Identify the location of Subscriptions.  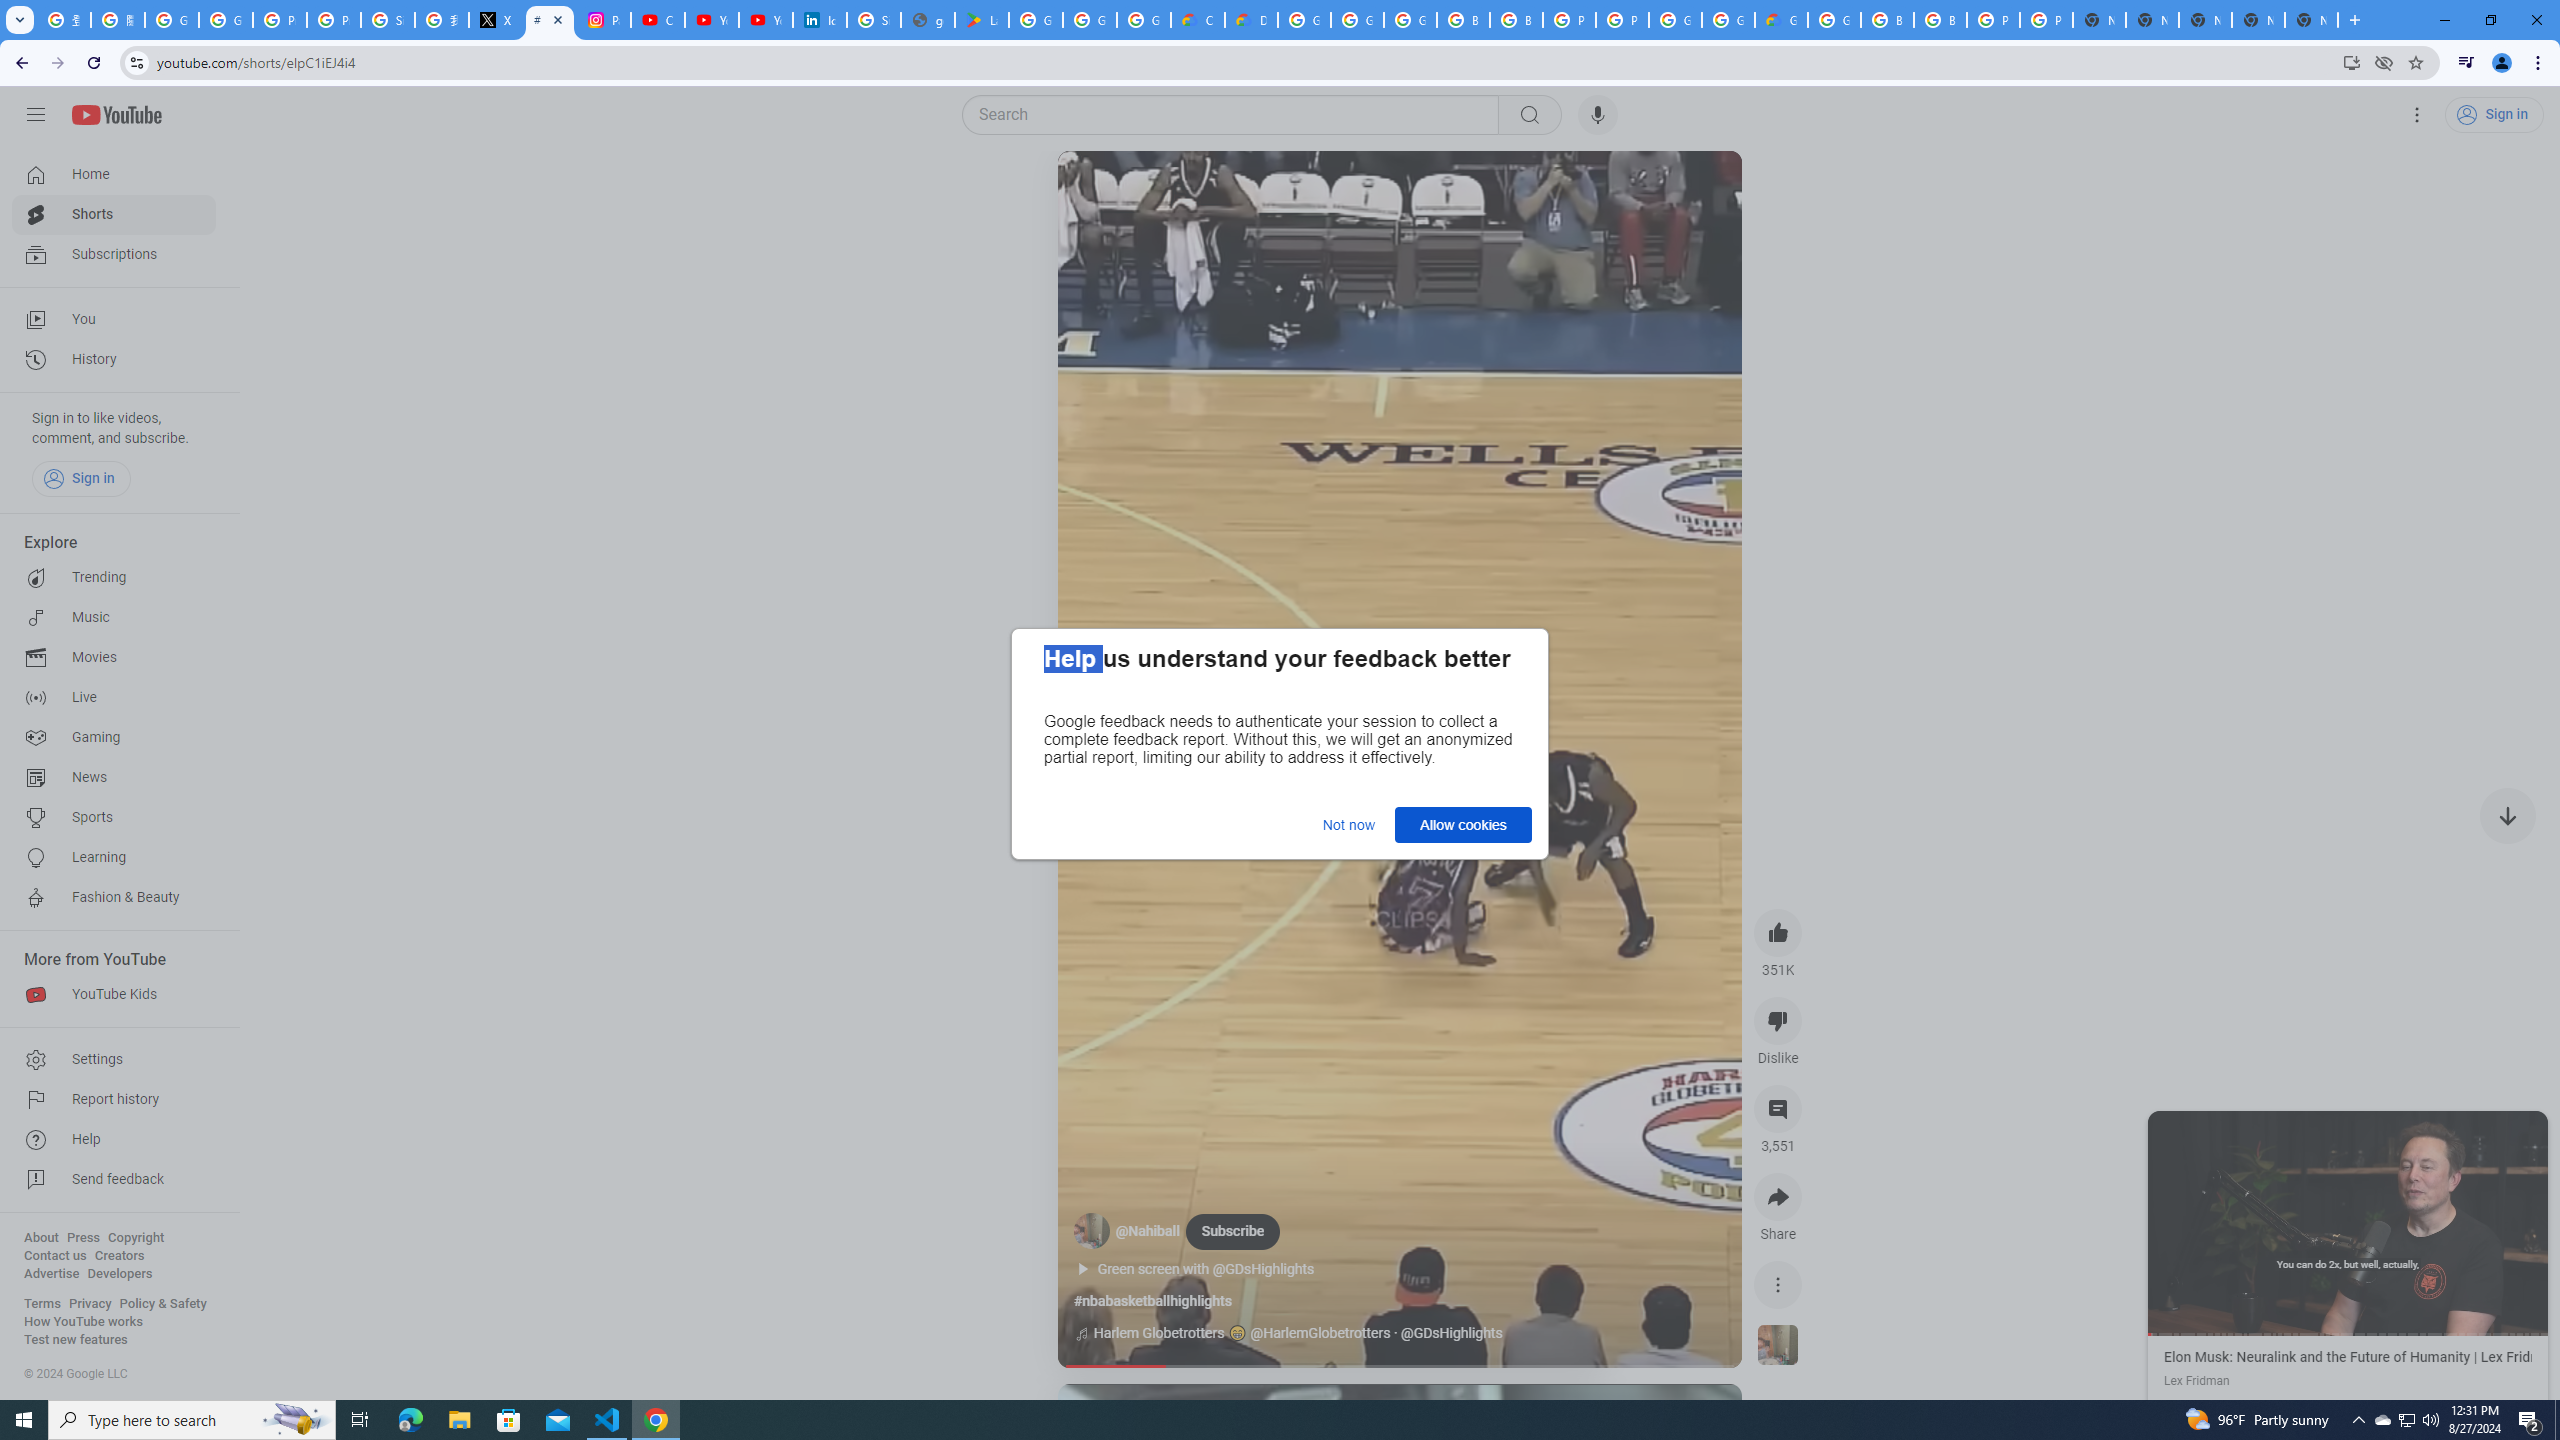
(114, 254).